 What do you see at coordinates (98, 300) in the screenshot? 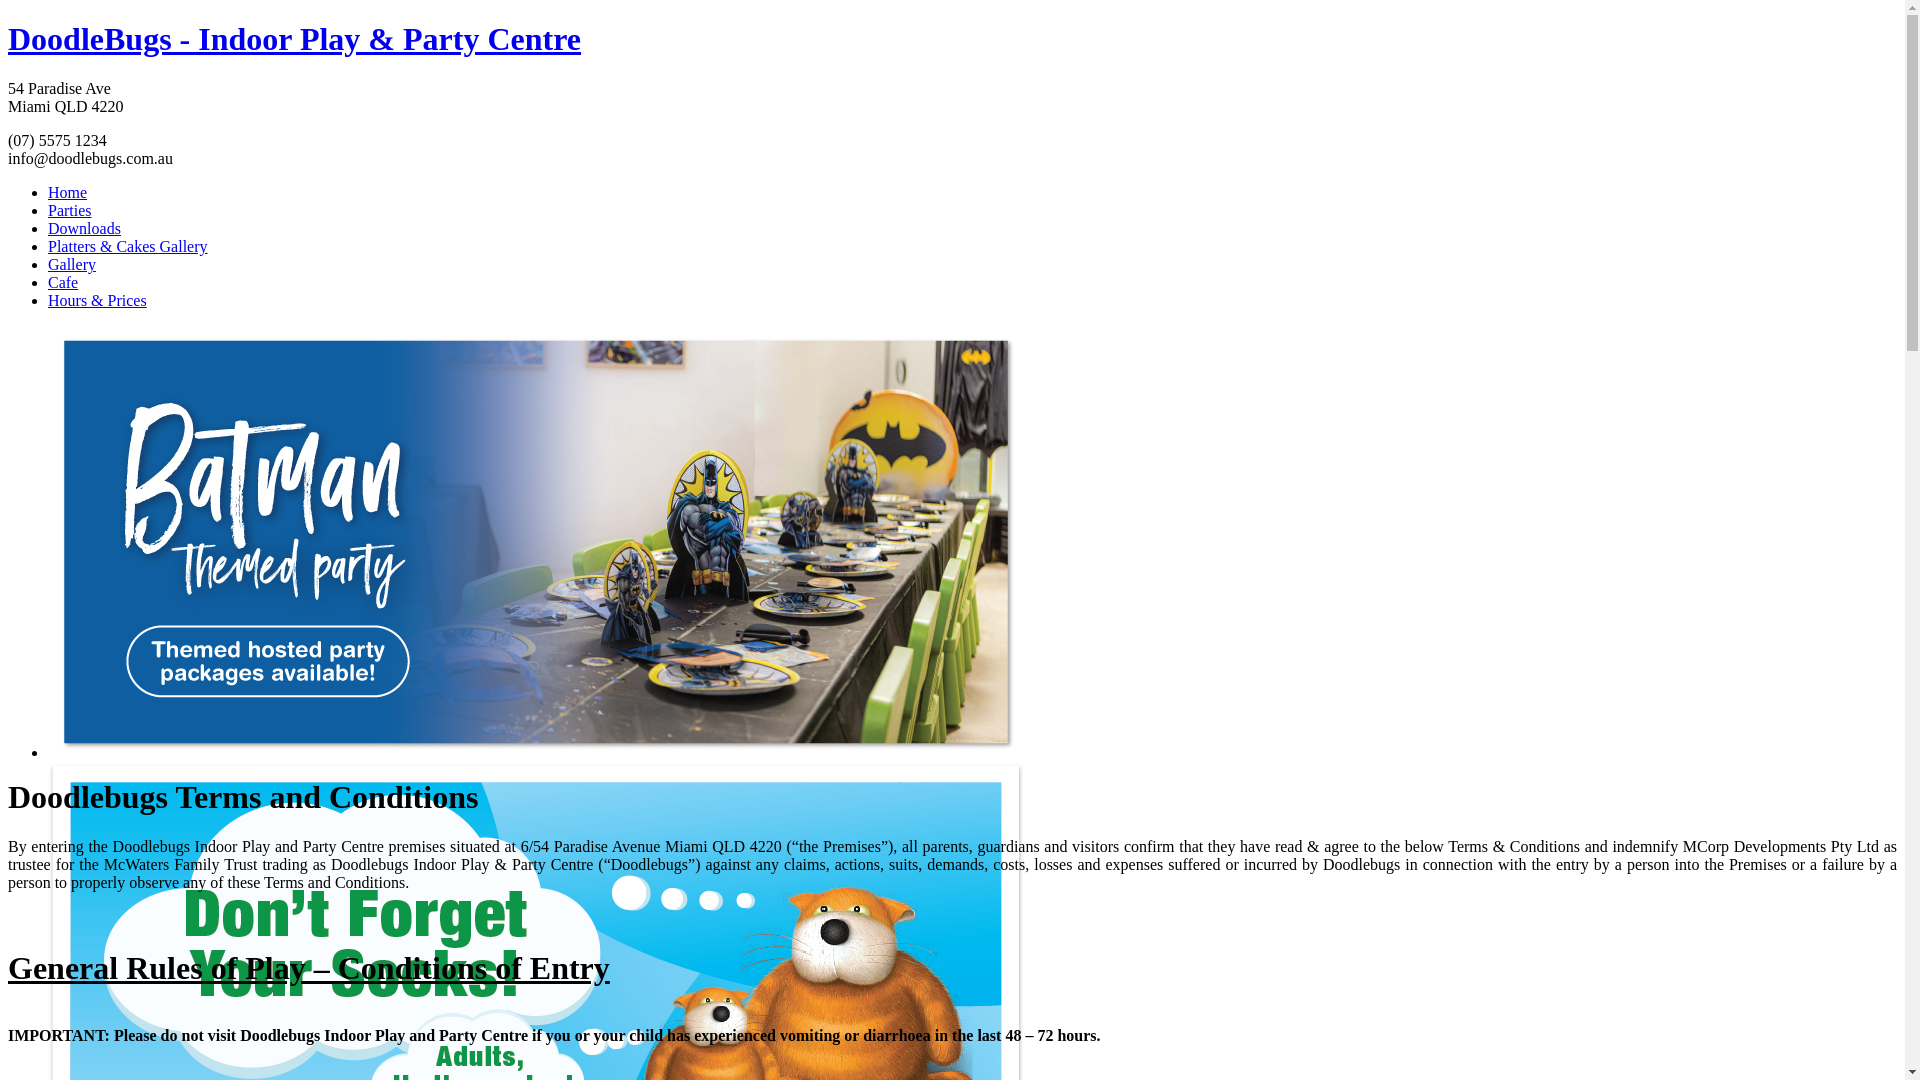
I see `Hours & Prices` at bounding box center [98, 300].